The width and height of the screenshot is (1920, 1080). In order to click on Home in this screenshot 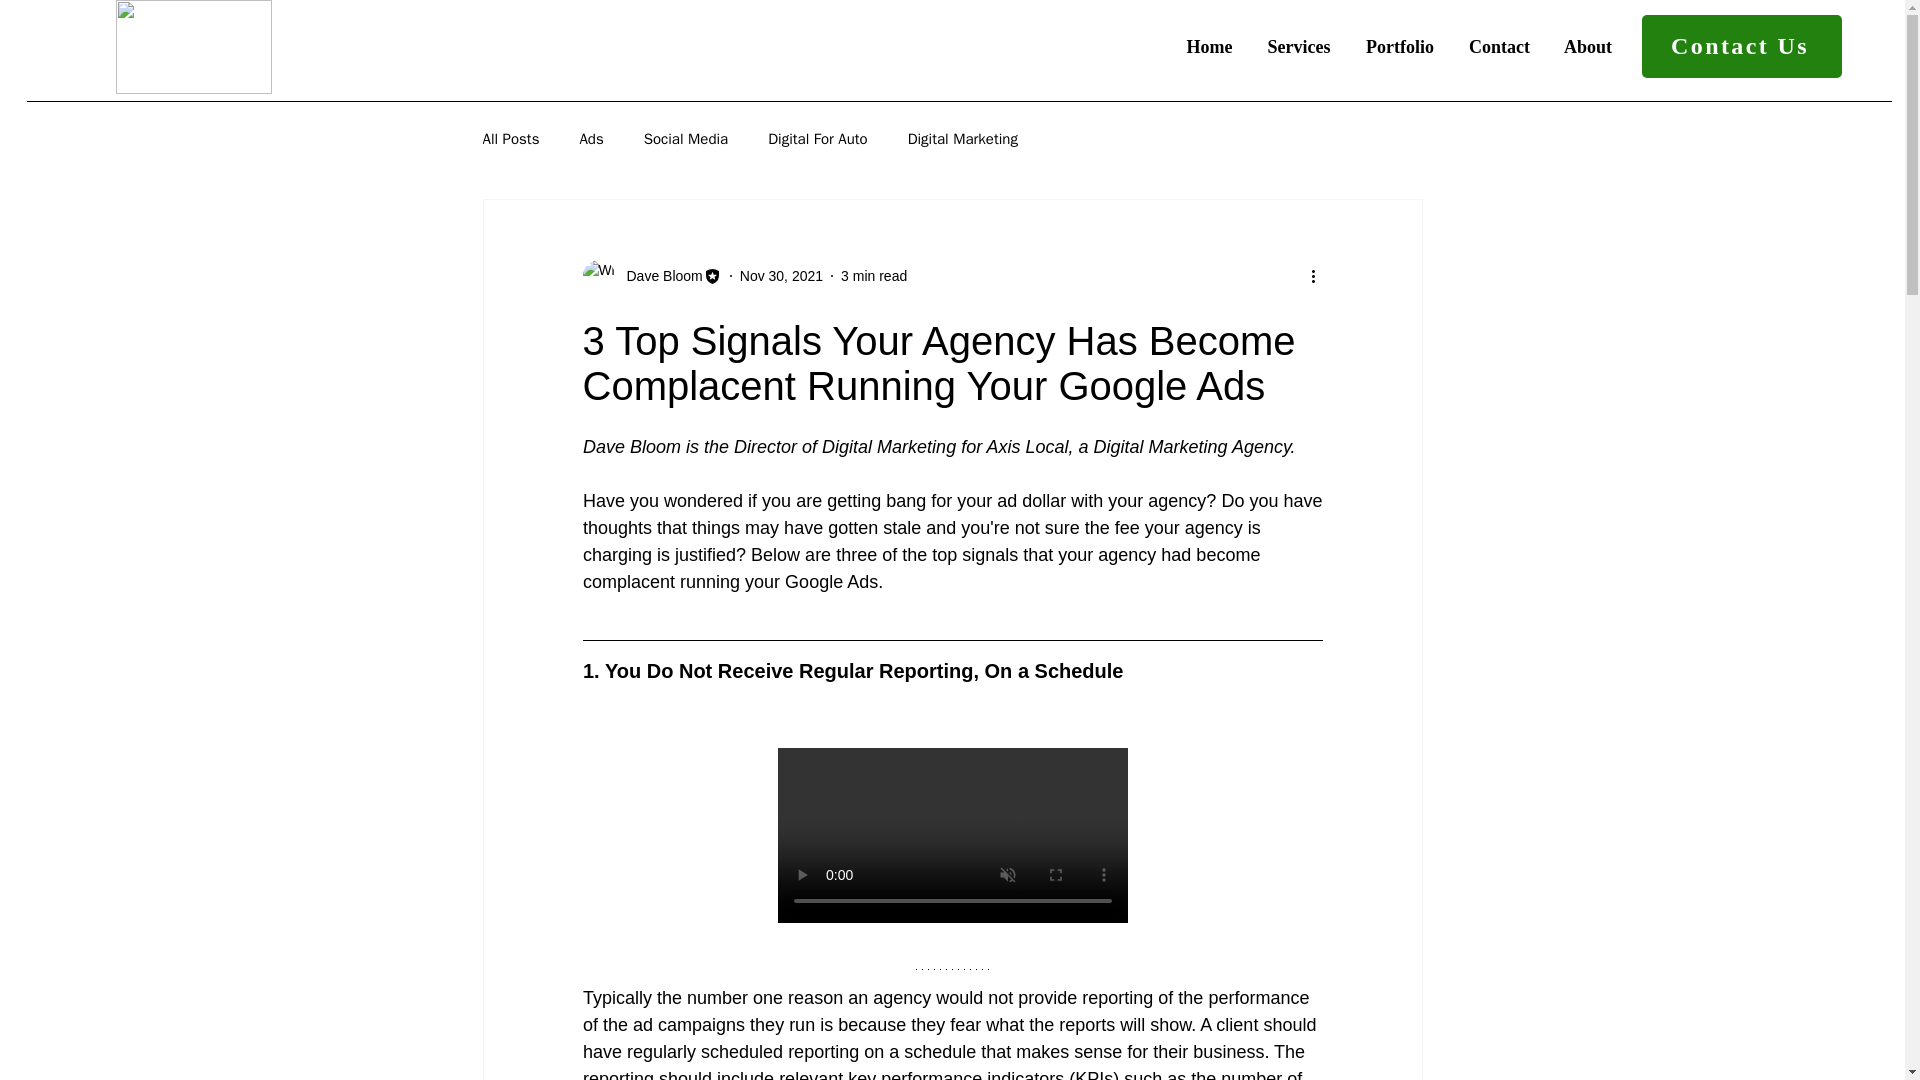, I will do `click(1209, 46)`.